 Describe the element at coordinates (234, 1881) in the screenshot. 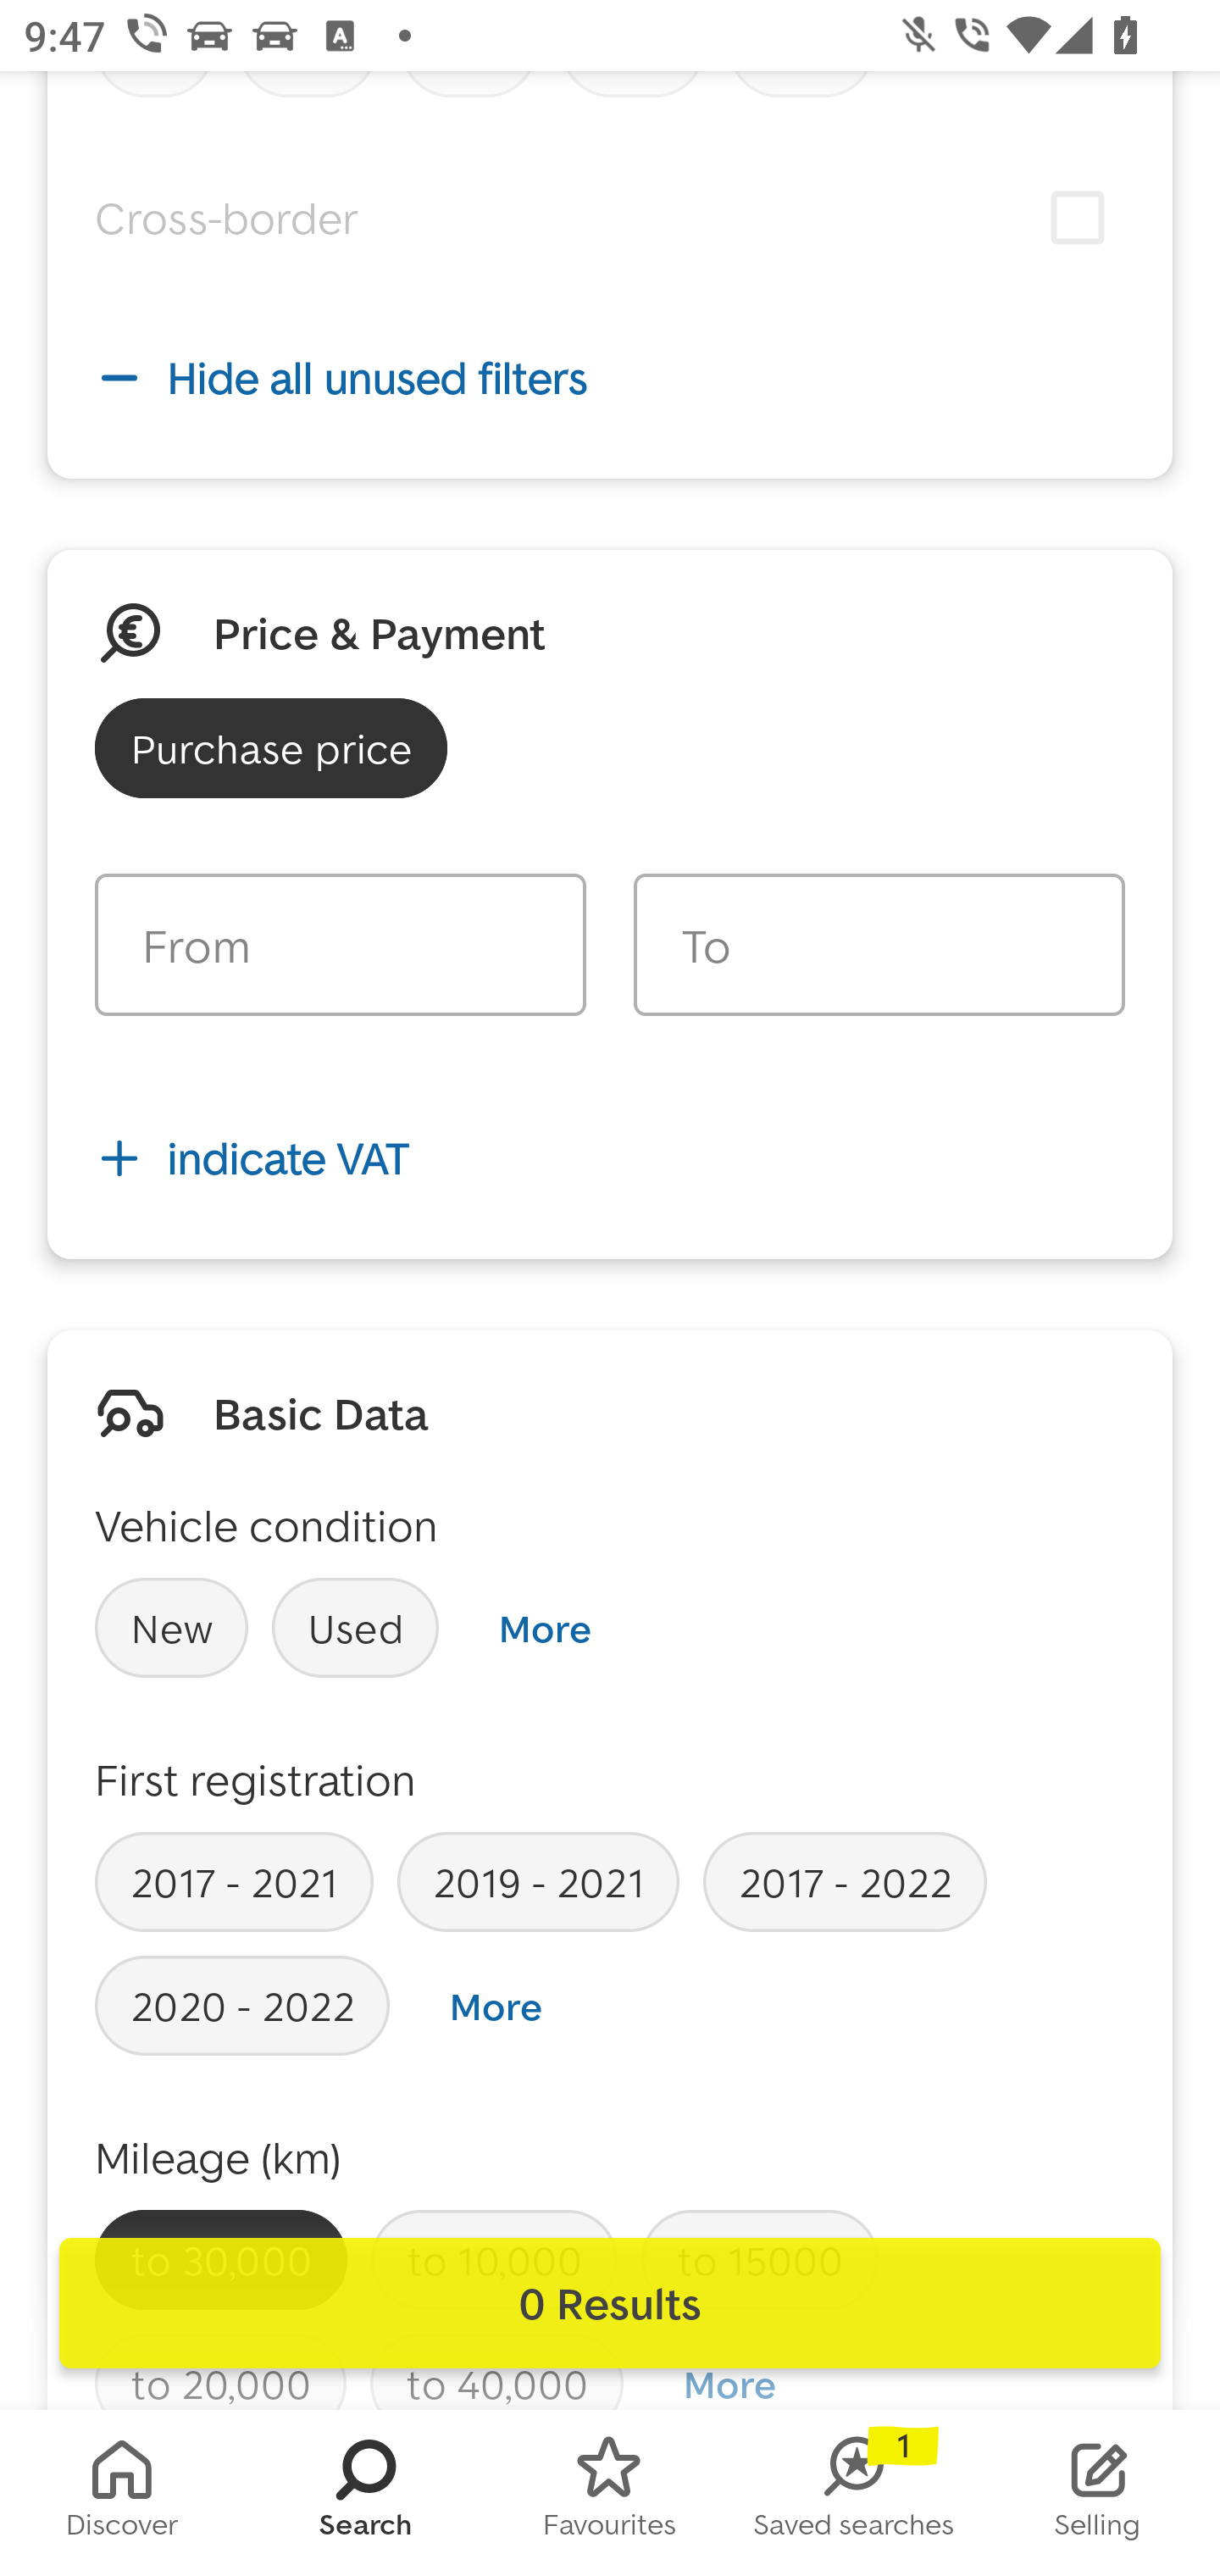

I see `2017 - 2021` at that location.